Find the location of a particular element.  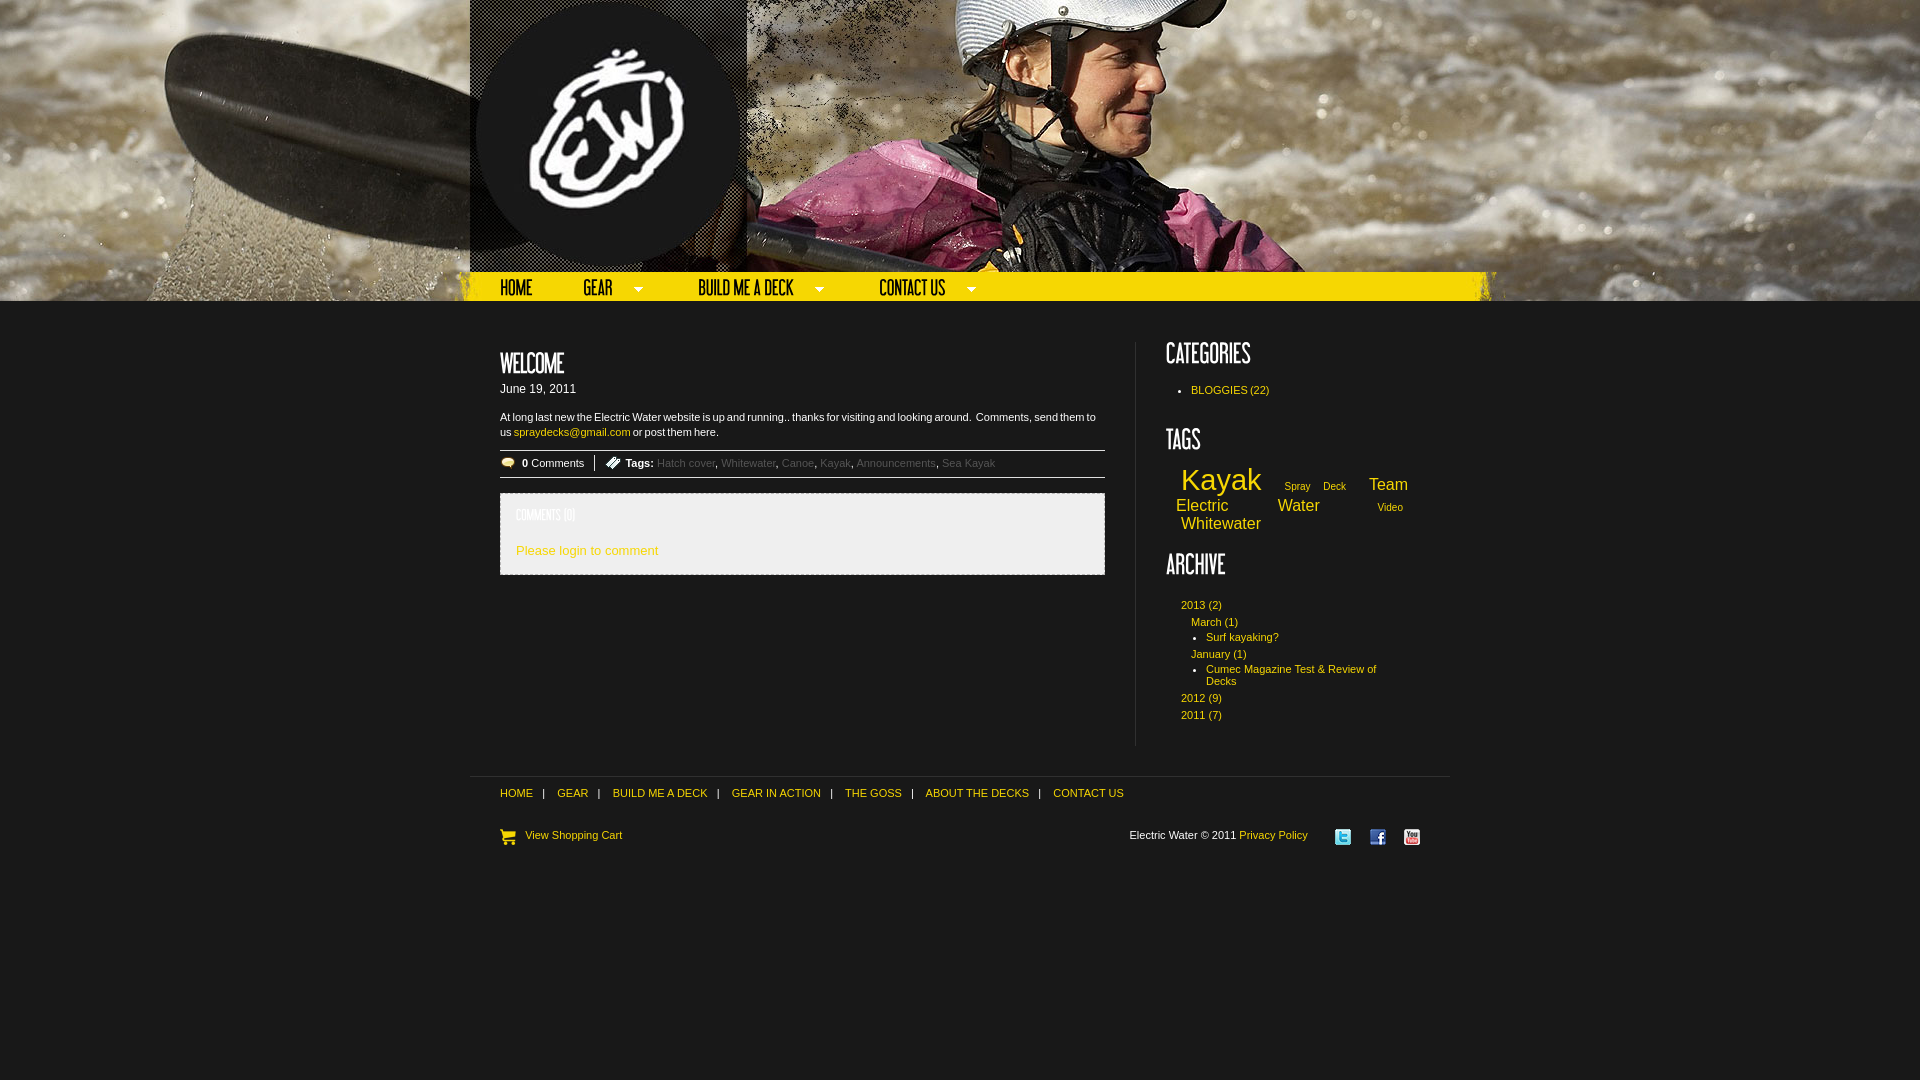

Kayak is located at coordinates (1222, 480).